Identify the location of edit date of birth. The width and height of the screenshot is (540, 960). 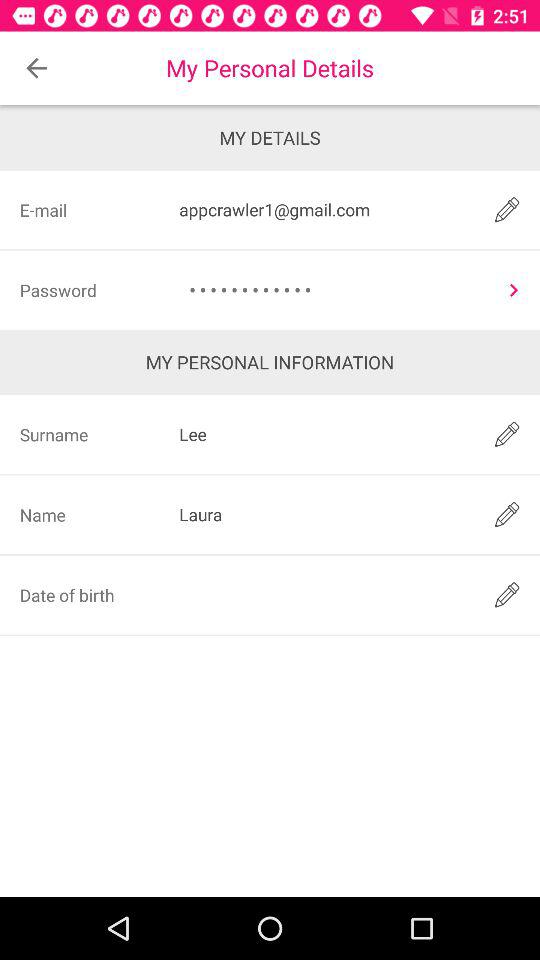
(506, 594).